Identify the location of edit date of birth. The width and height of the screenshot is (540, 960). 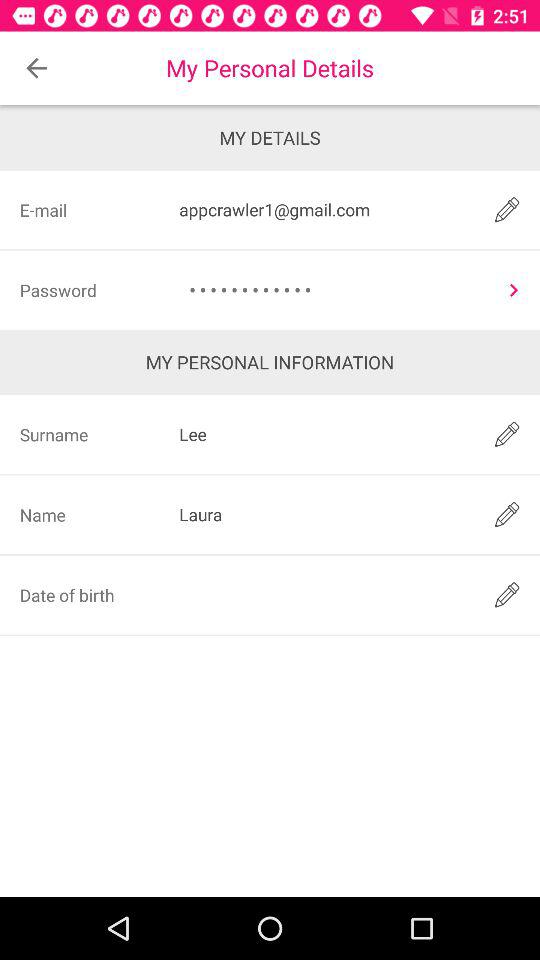
(506, 594).